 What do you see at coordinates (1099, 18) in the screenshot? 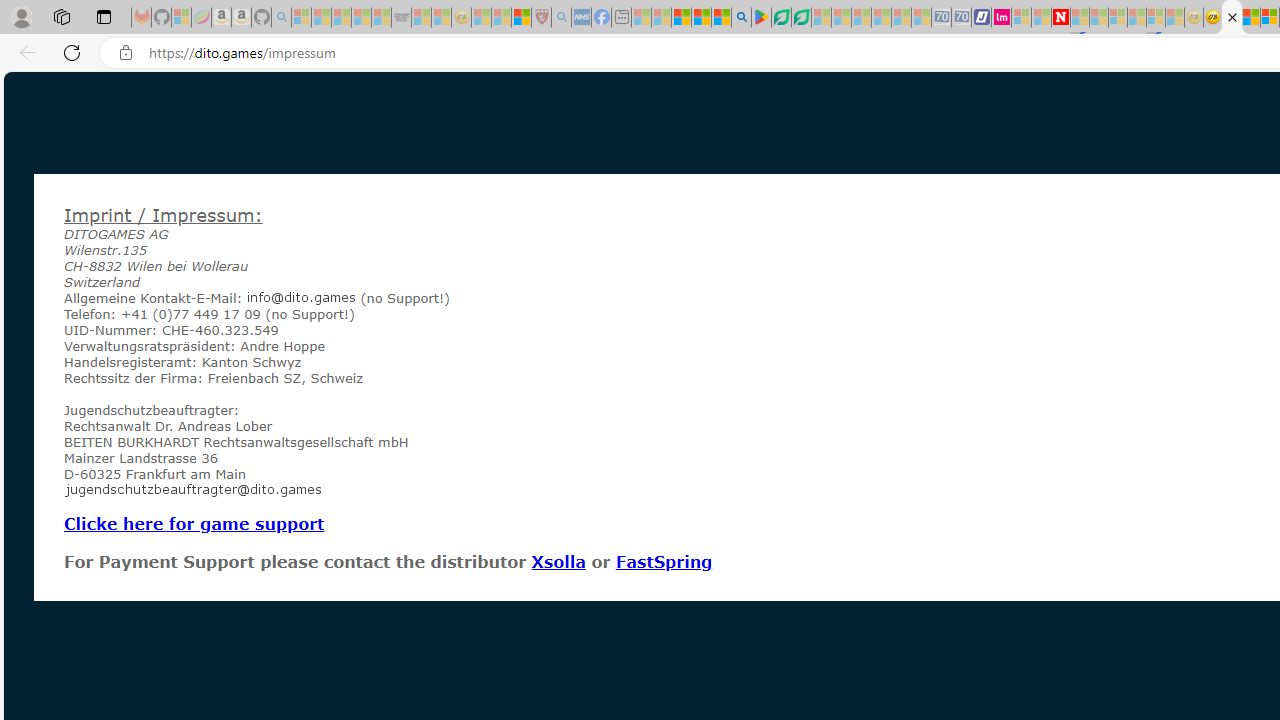
I see `14 Common Myths Debunked By Scientific Facts - Sleeping` at bounding box center [1099, 18].